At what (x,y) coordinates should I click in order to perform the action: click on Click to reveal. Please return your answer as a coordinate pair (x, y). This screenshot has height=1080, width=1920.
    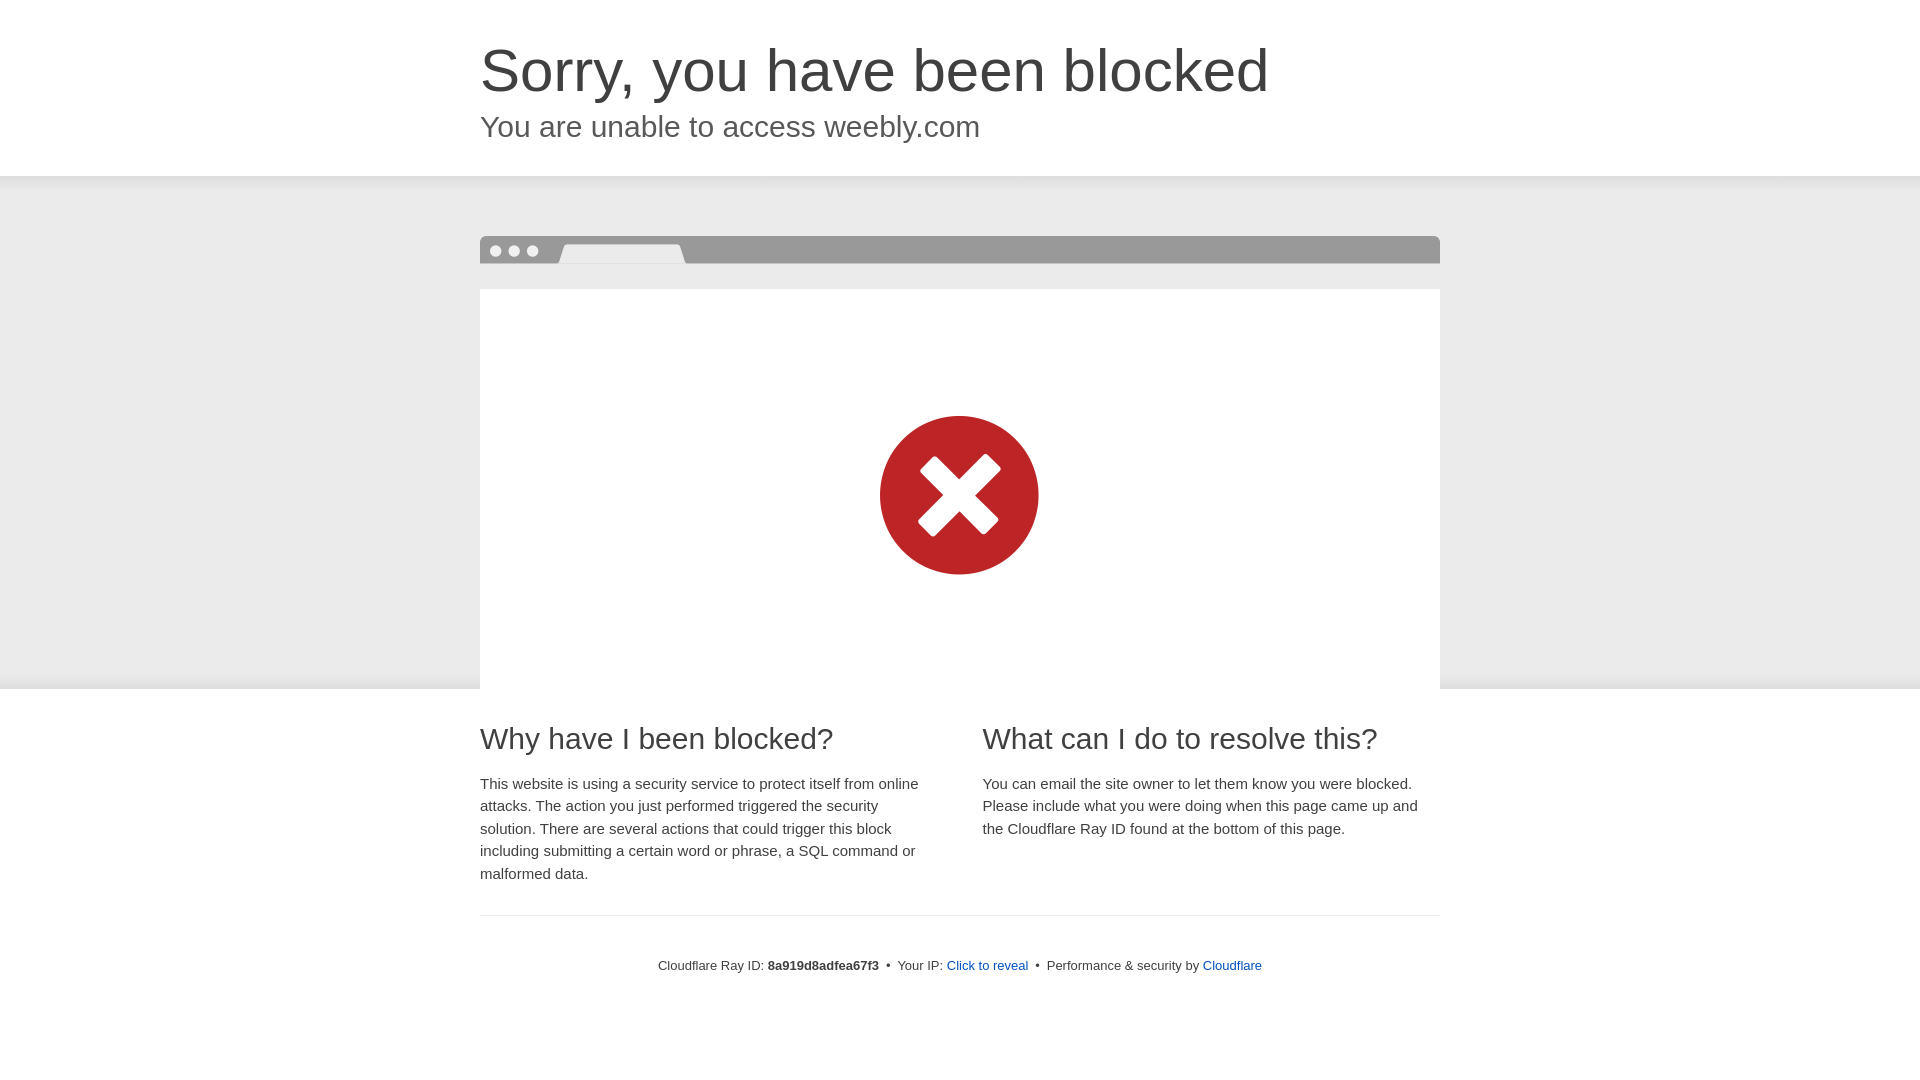
    Looking at the image, I should click on (988, 966).